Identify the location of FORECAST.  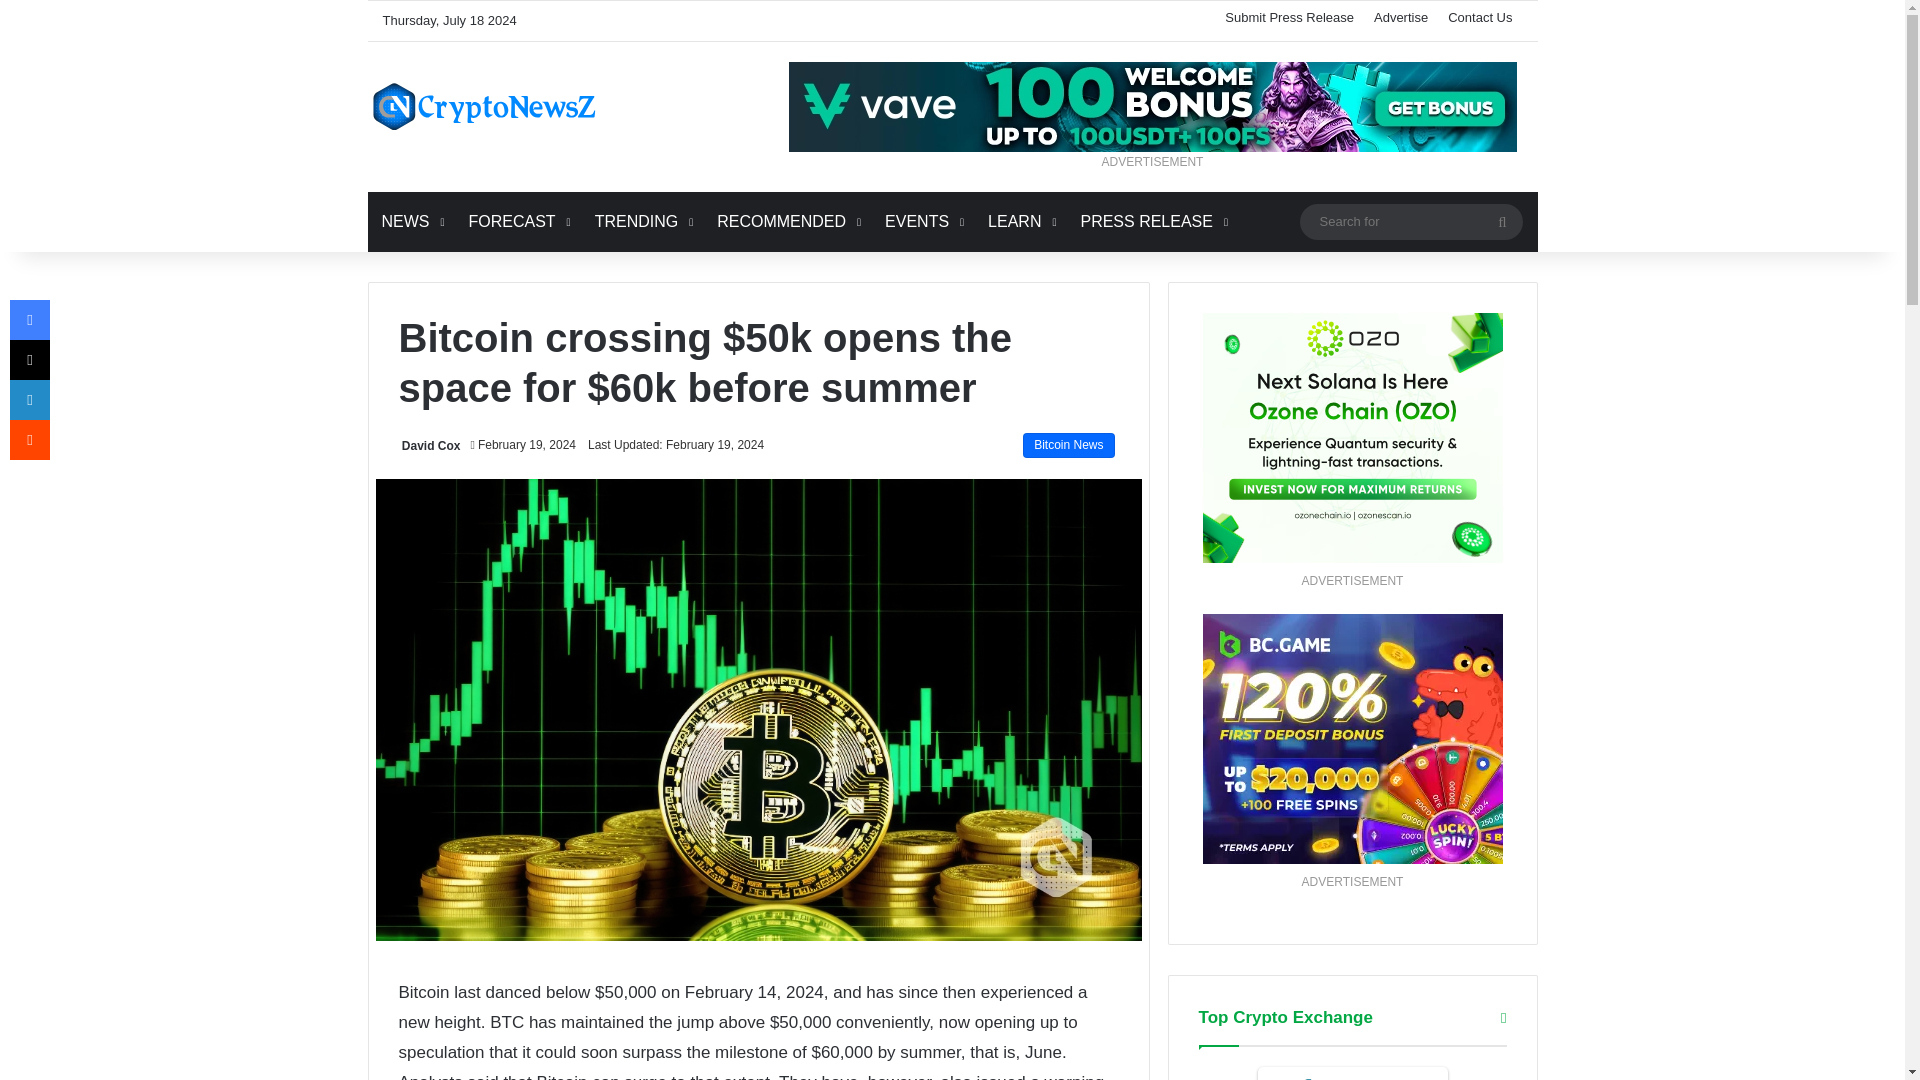
(516, 222).